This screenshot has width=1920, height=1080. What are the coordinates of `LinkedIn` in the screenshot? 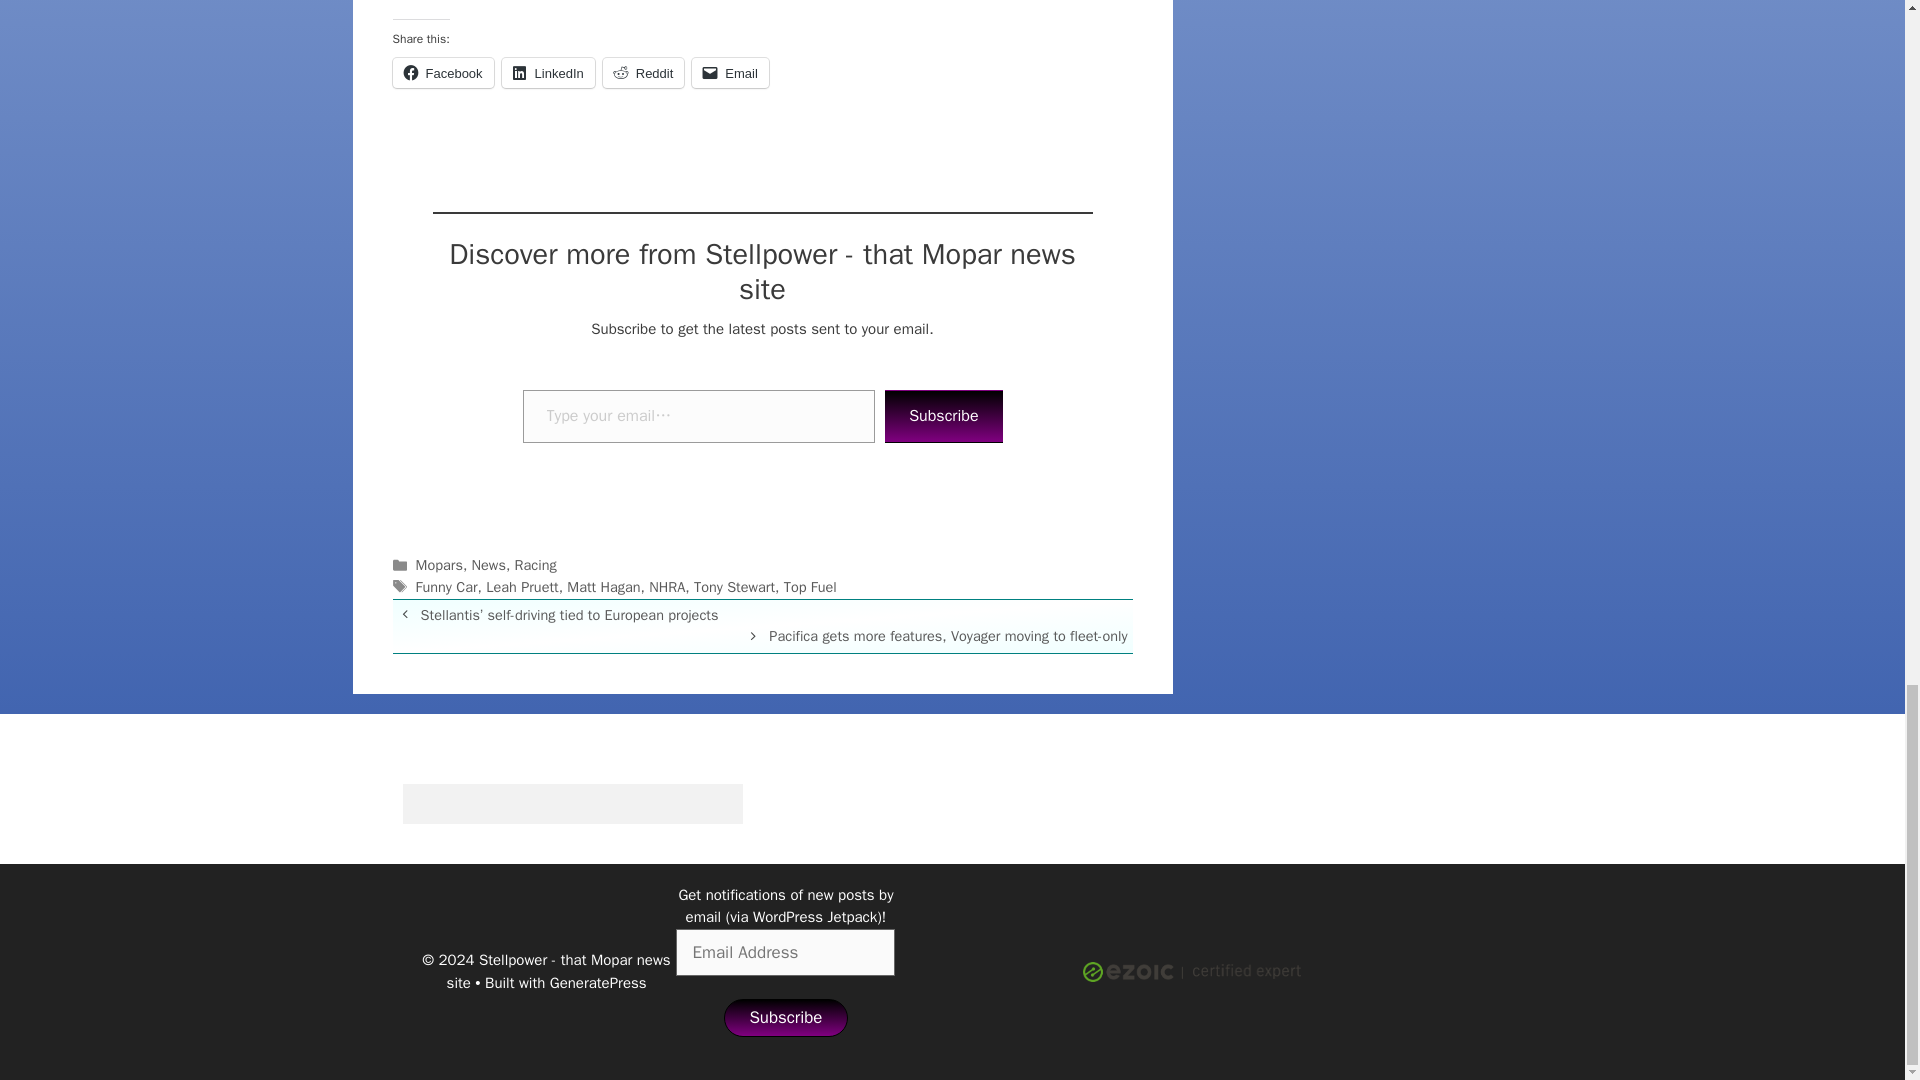 It's located at (548, 72).